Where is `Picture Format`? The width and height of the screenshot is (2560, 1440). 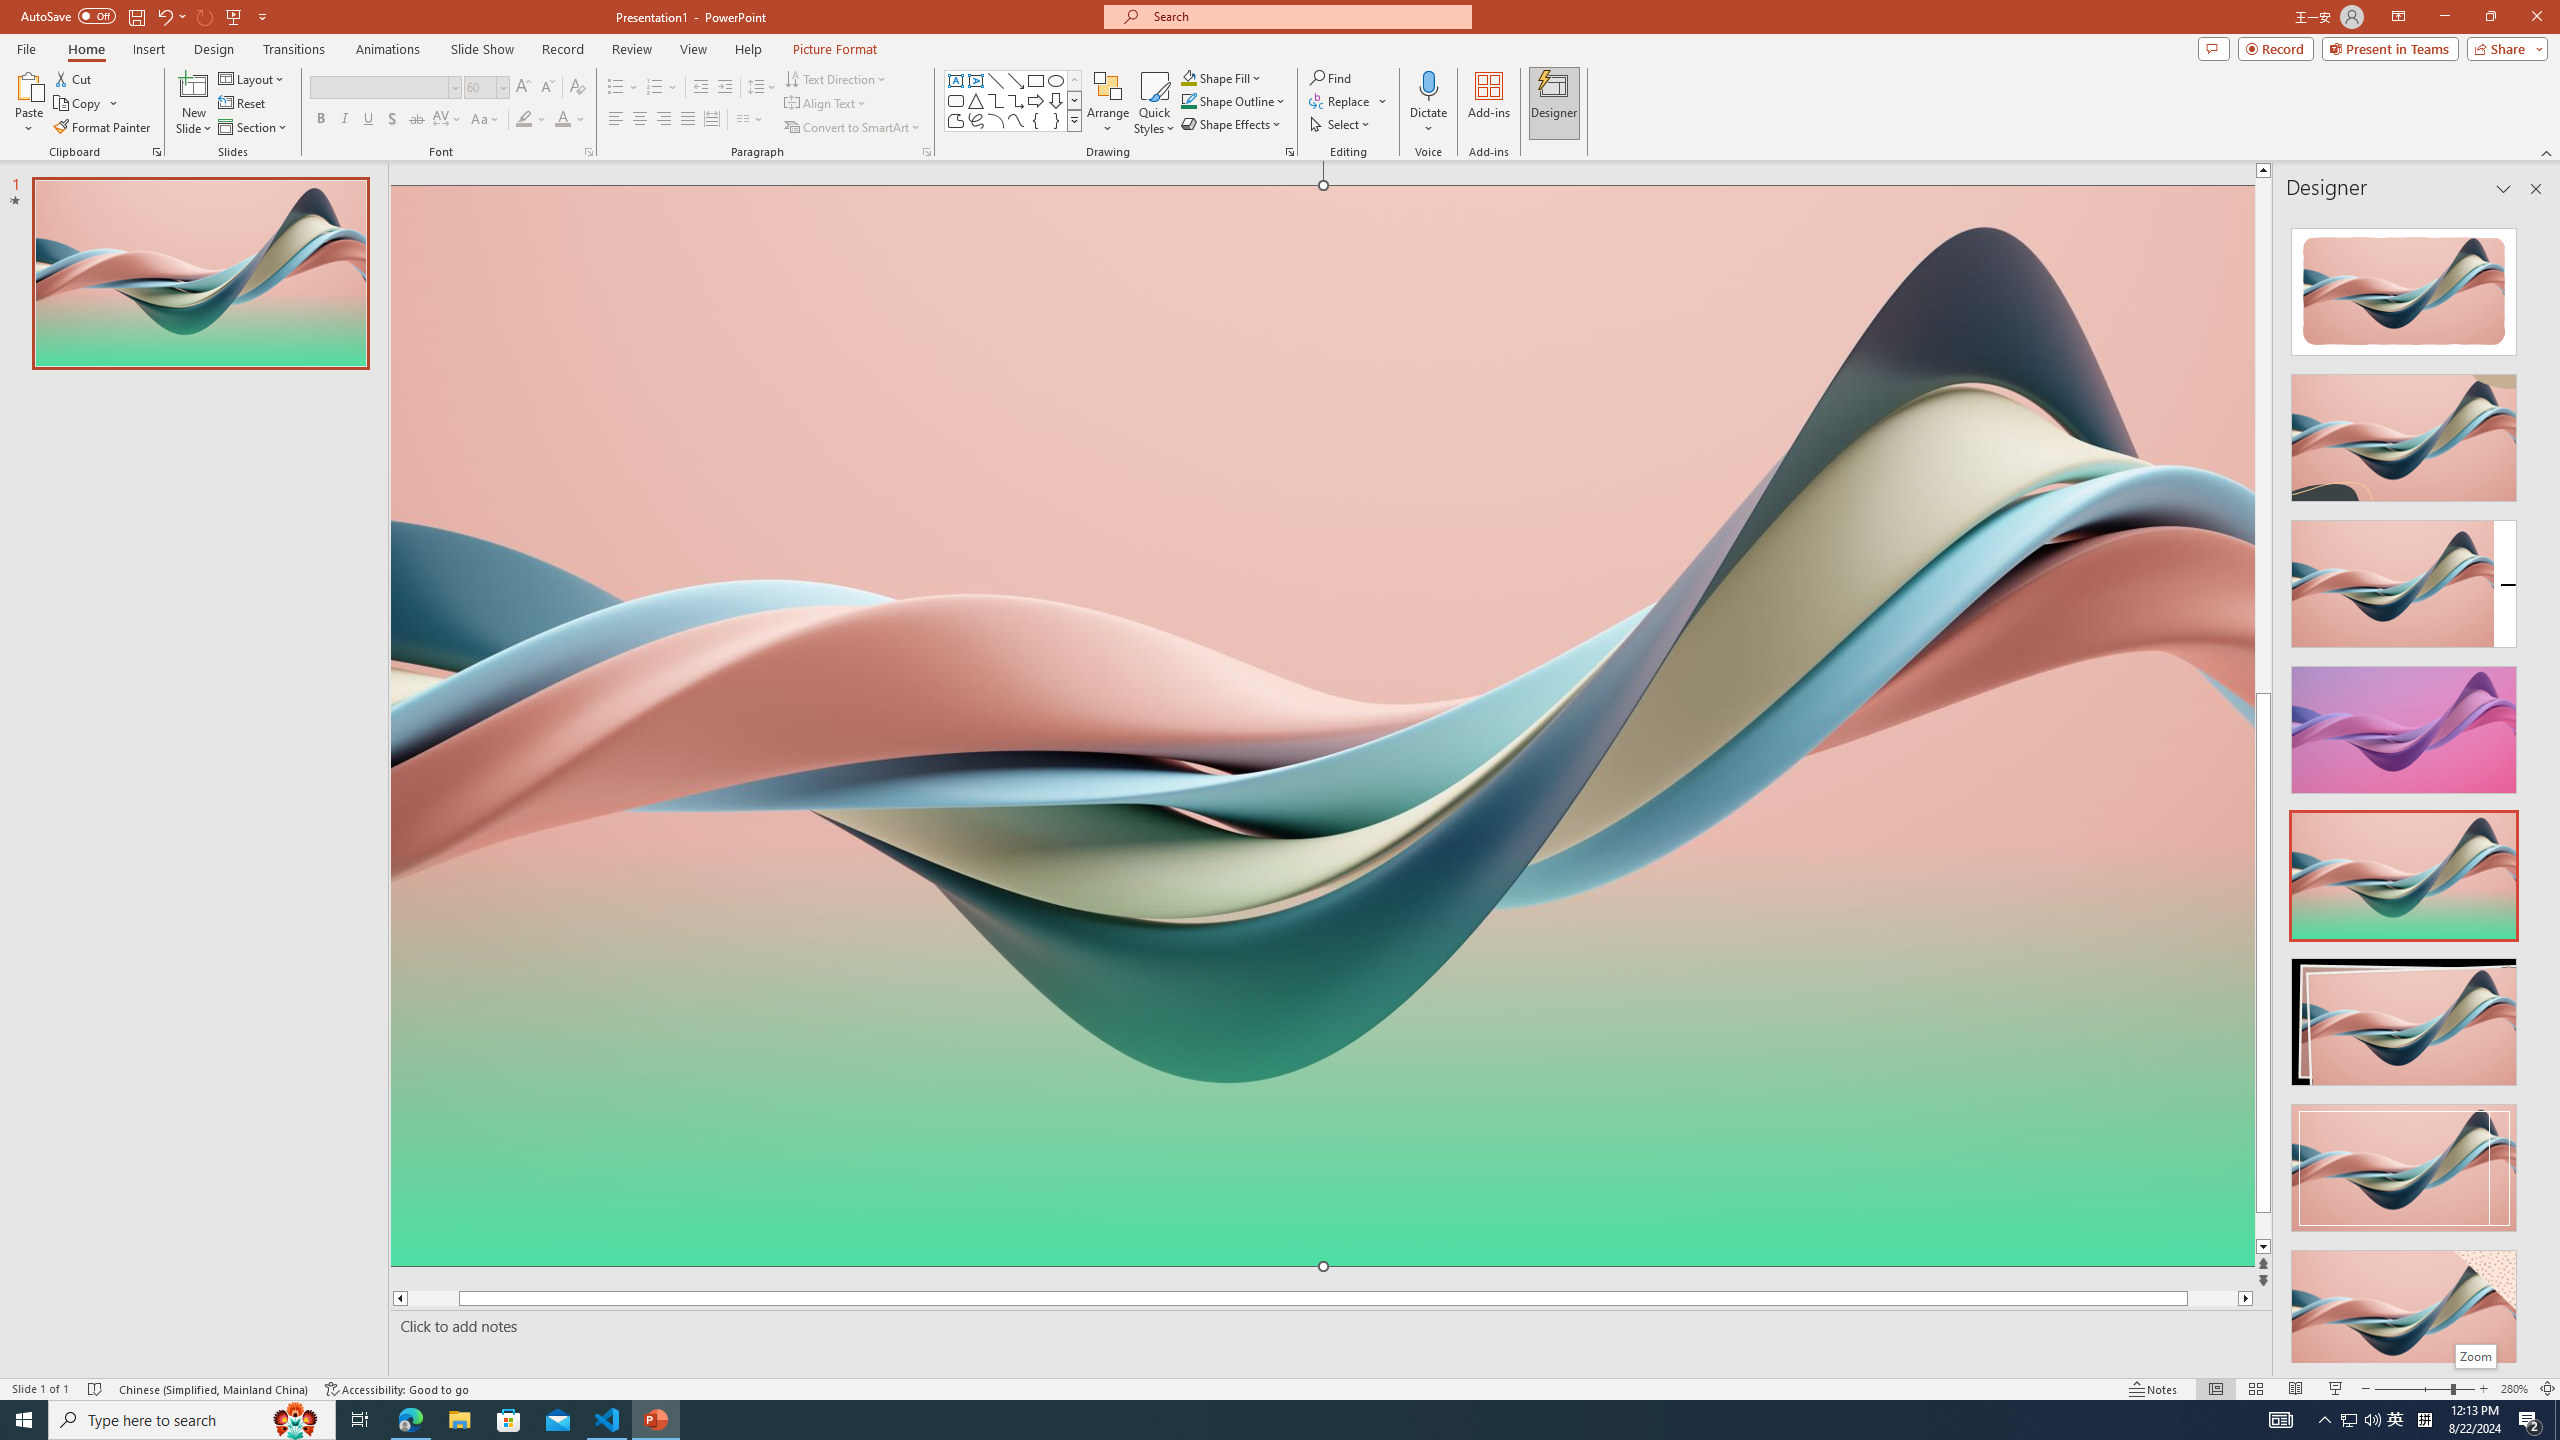
Picture Format is located at coordinates (836, 49).